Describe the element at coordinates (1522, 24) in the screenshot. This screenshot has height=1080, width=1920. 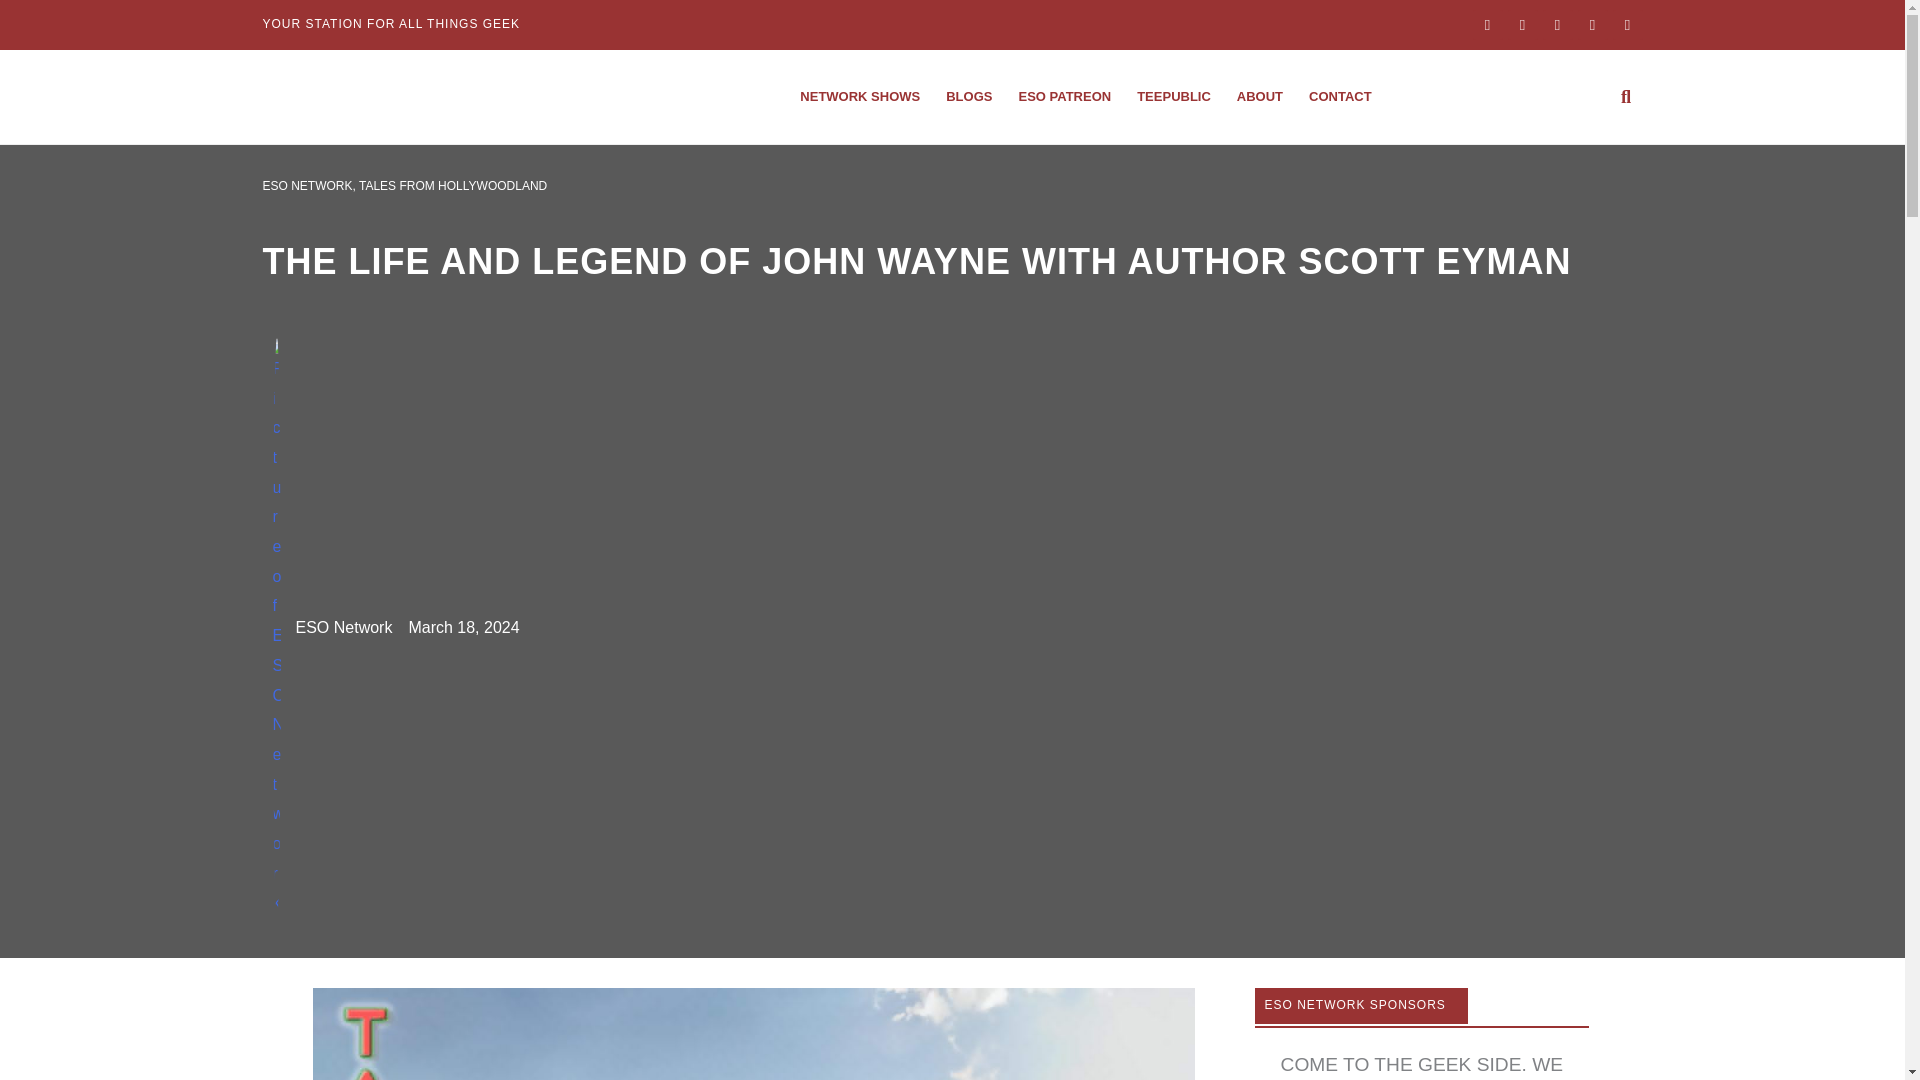
I see `Instagram` at that location.